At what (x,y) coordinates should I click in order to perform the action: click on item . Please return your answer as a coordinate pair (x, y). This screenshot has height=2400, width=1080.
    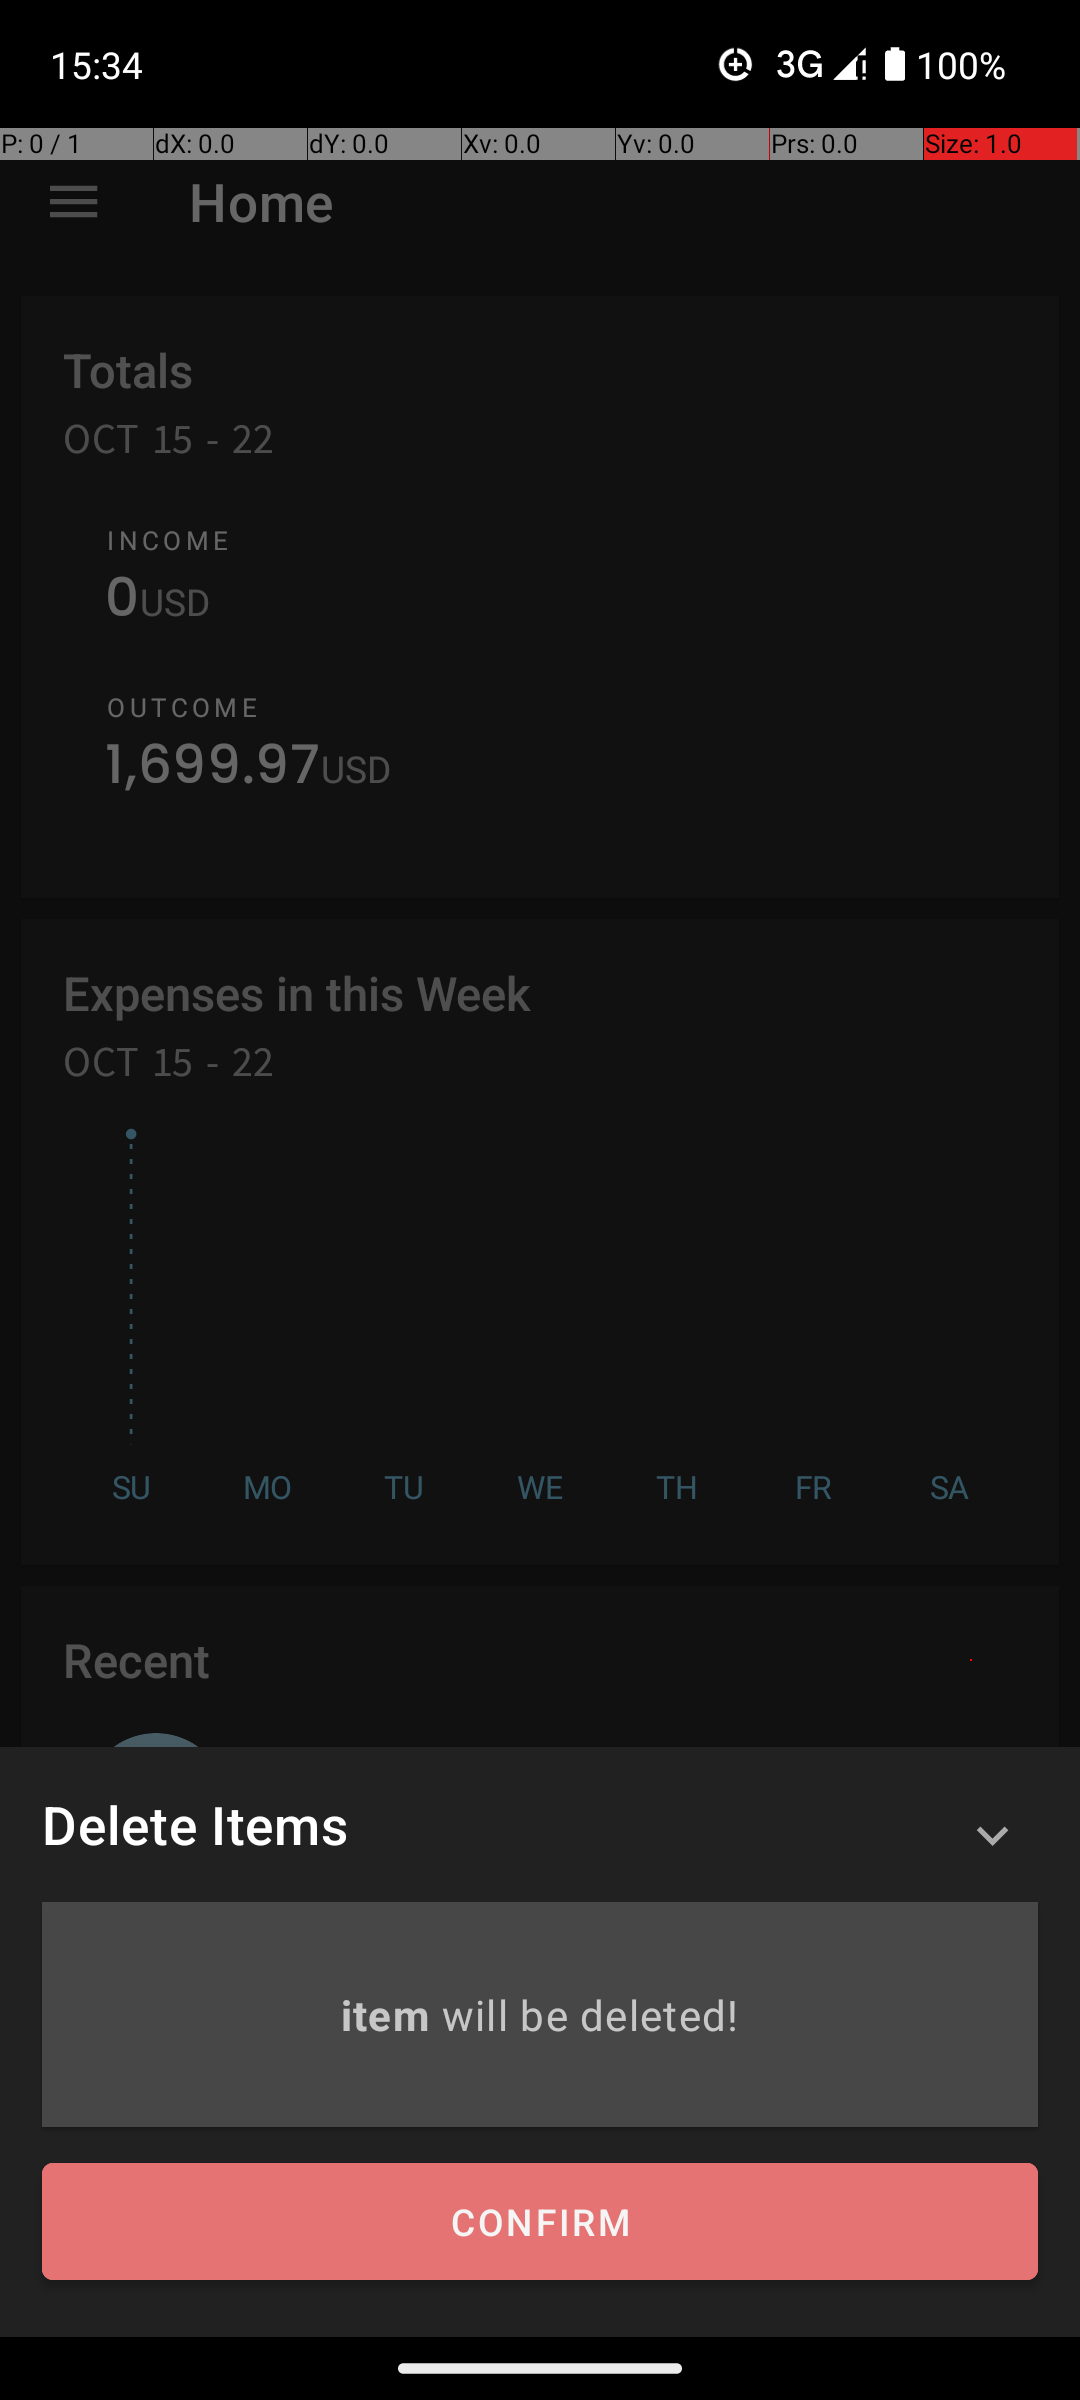
    Looking at the image, I should click on (390, 2014).